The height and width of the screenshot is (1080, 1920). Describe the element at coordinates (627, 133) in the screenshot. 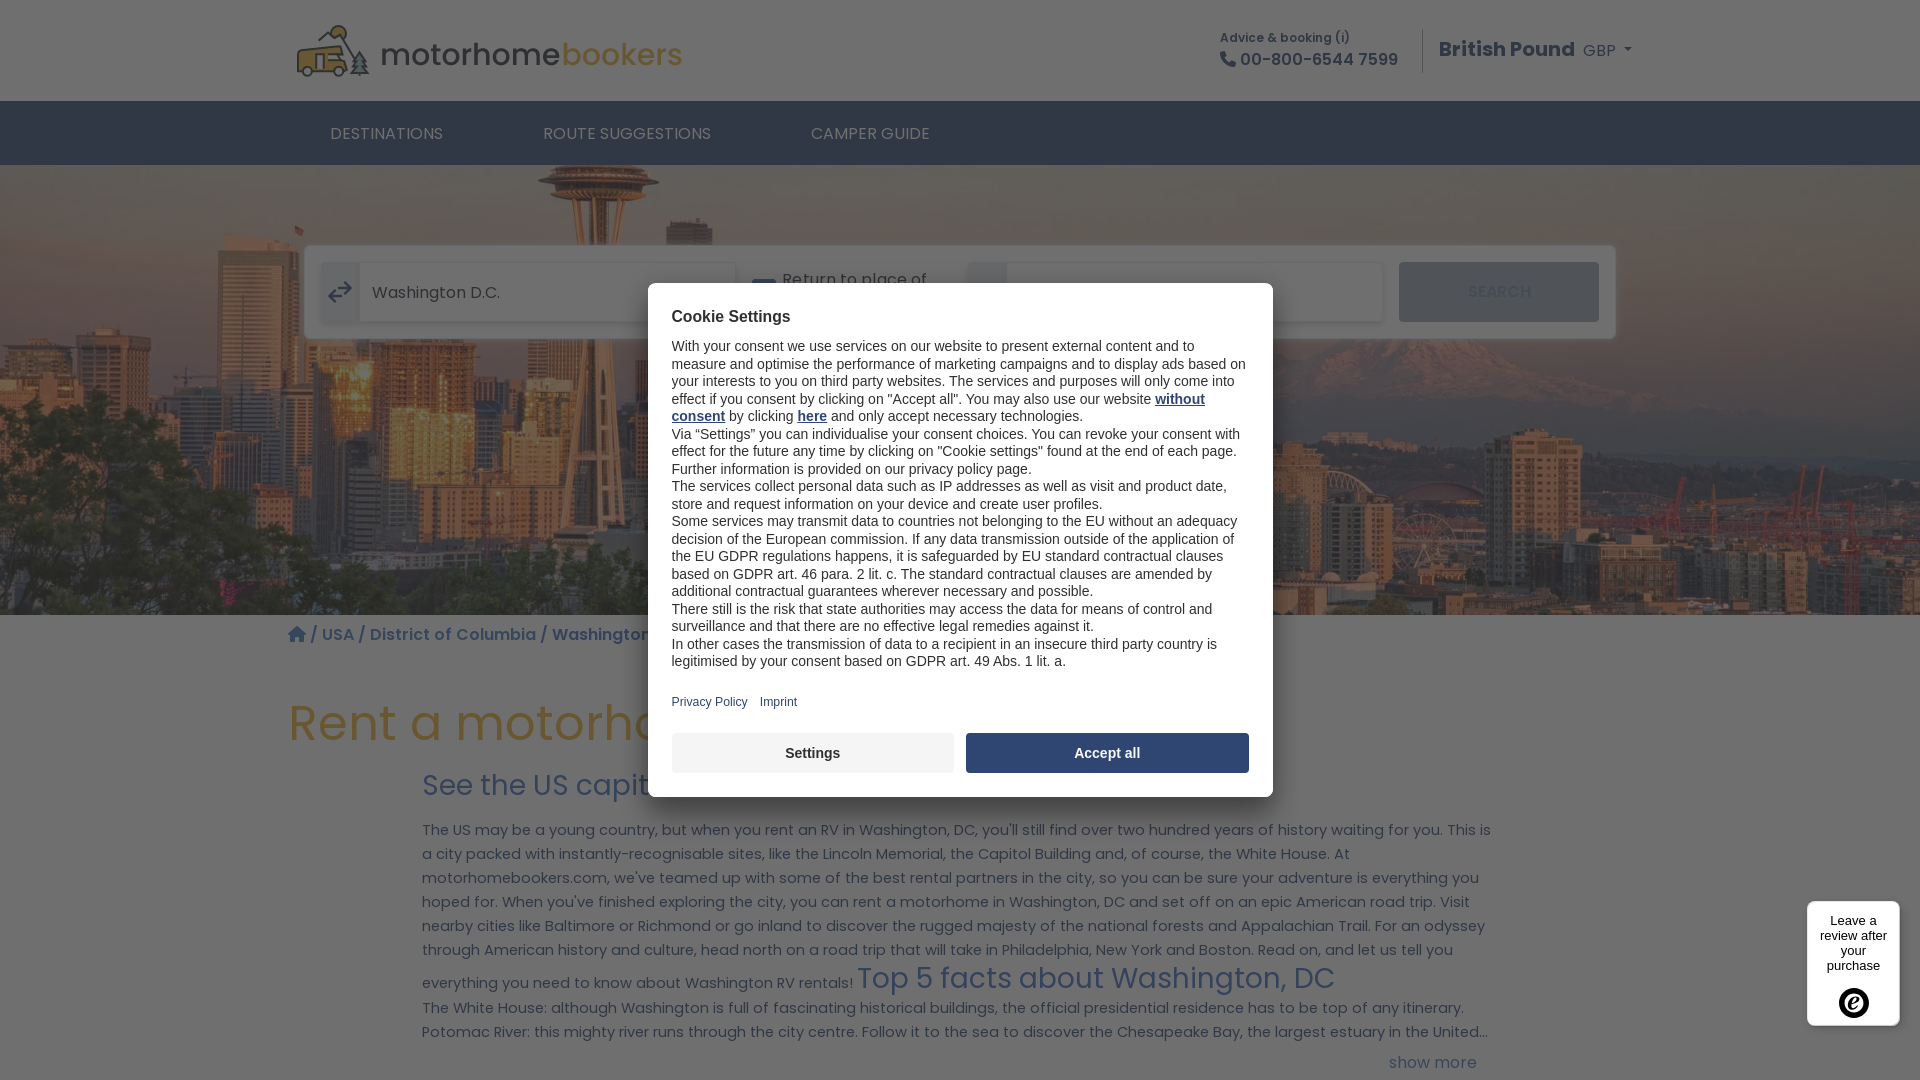

I see `ROUTE SUGGESTIONS` at that location.